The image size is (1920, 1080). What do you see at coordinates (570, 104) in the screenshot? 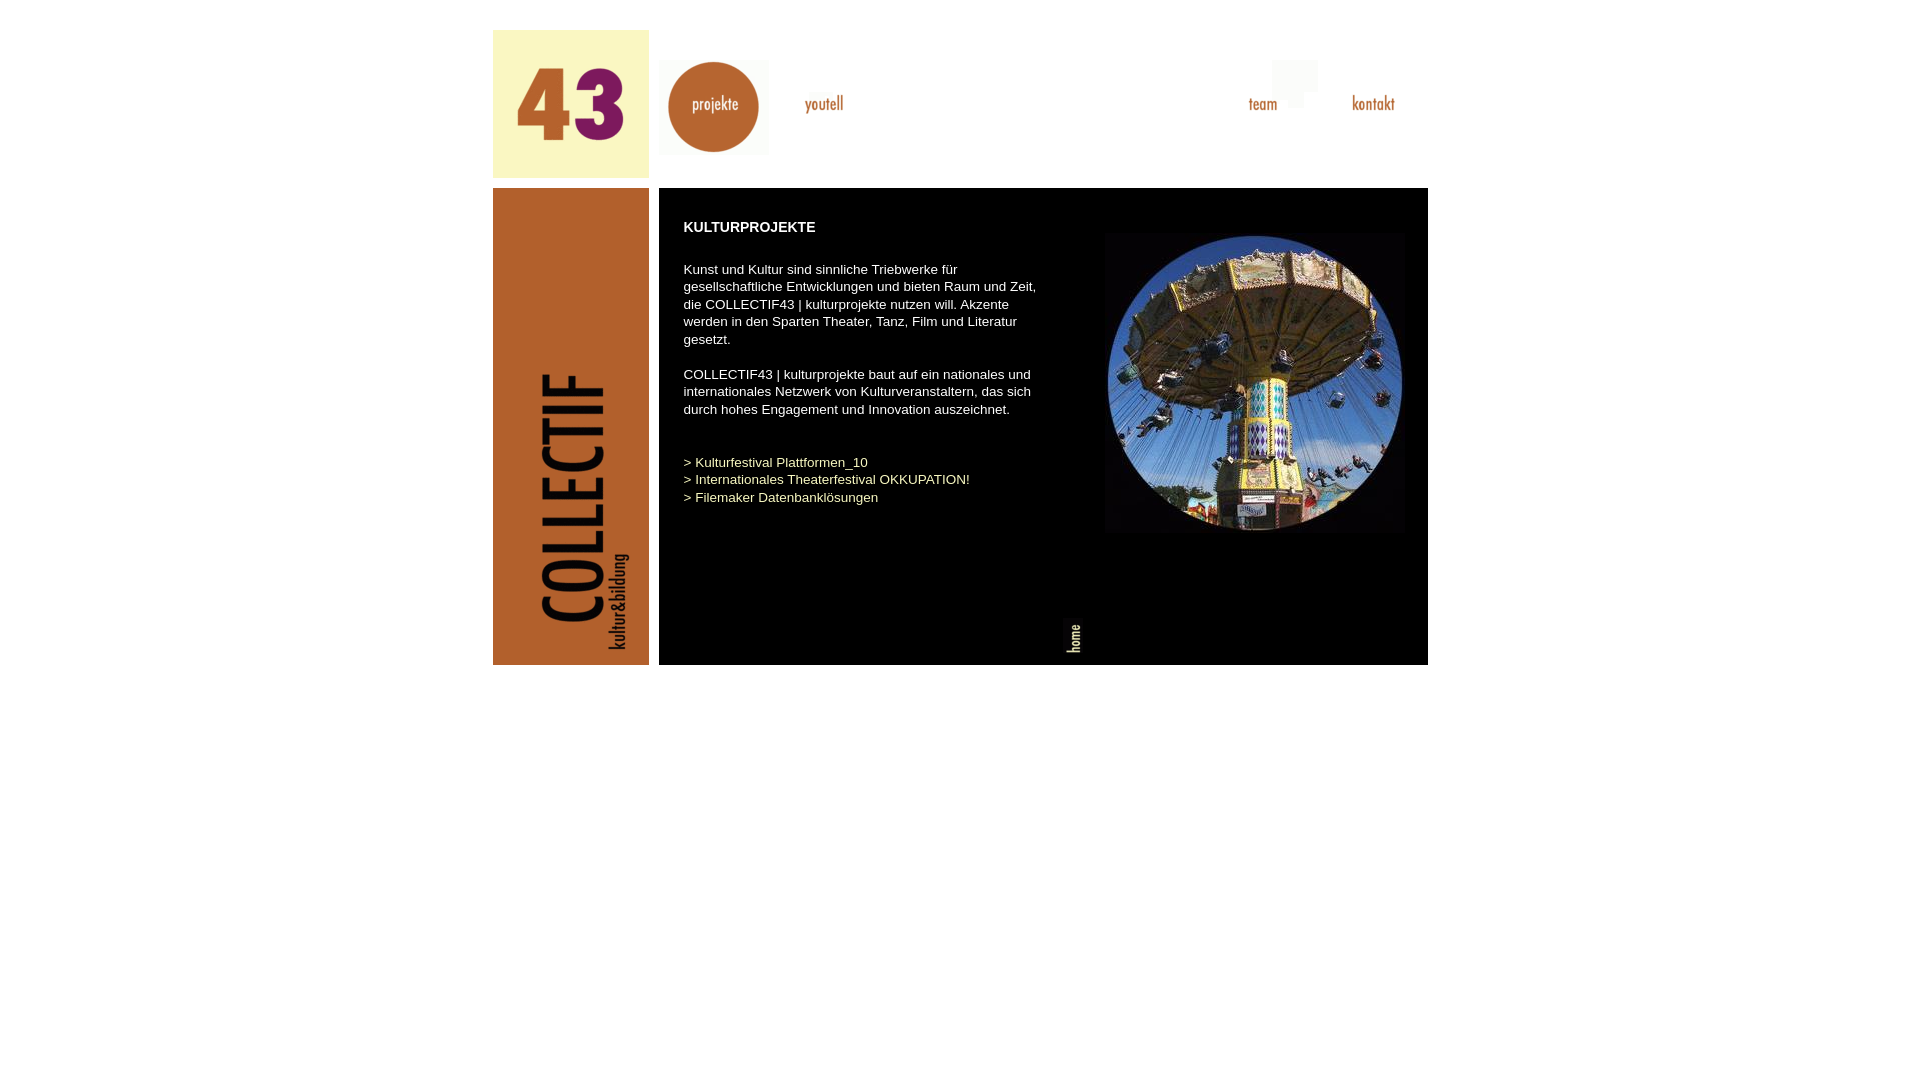
I see `COLLECTIF 43 kultur&bldung` at bounding box center [570, 104].